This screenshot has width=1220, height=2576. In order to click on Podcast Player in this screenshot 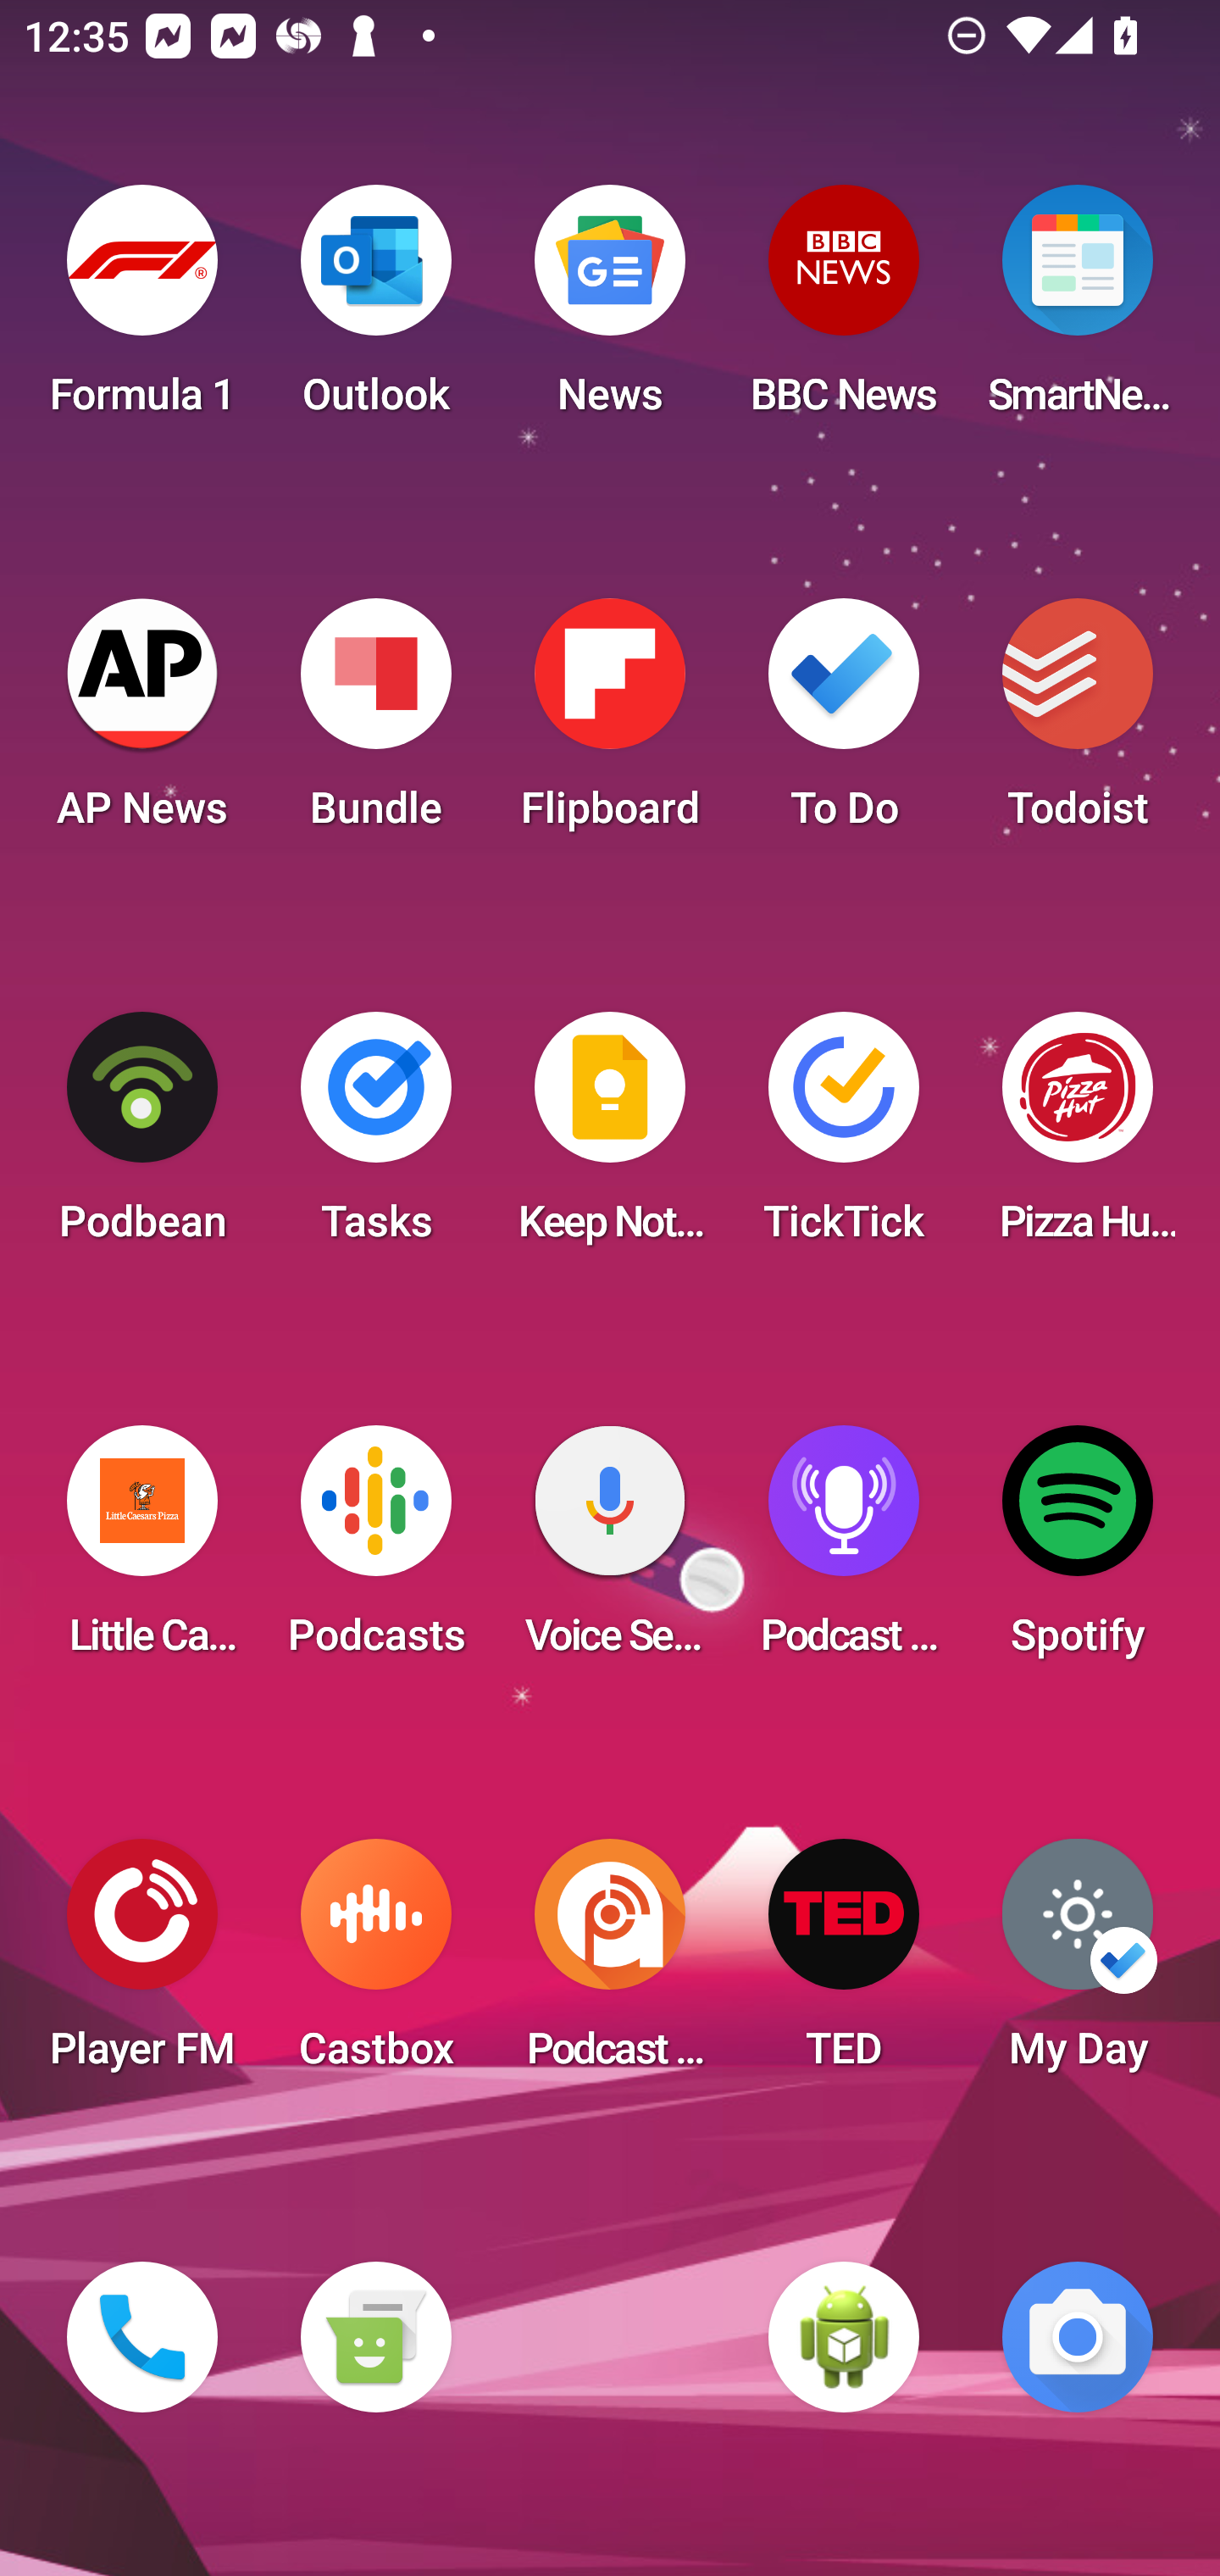, I will do `click(844, 1551)`.